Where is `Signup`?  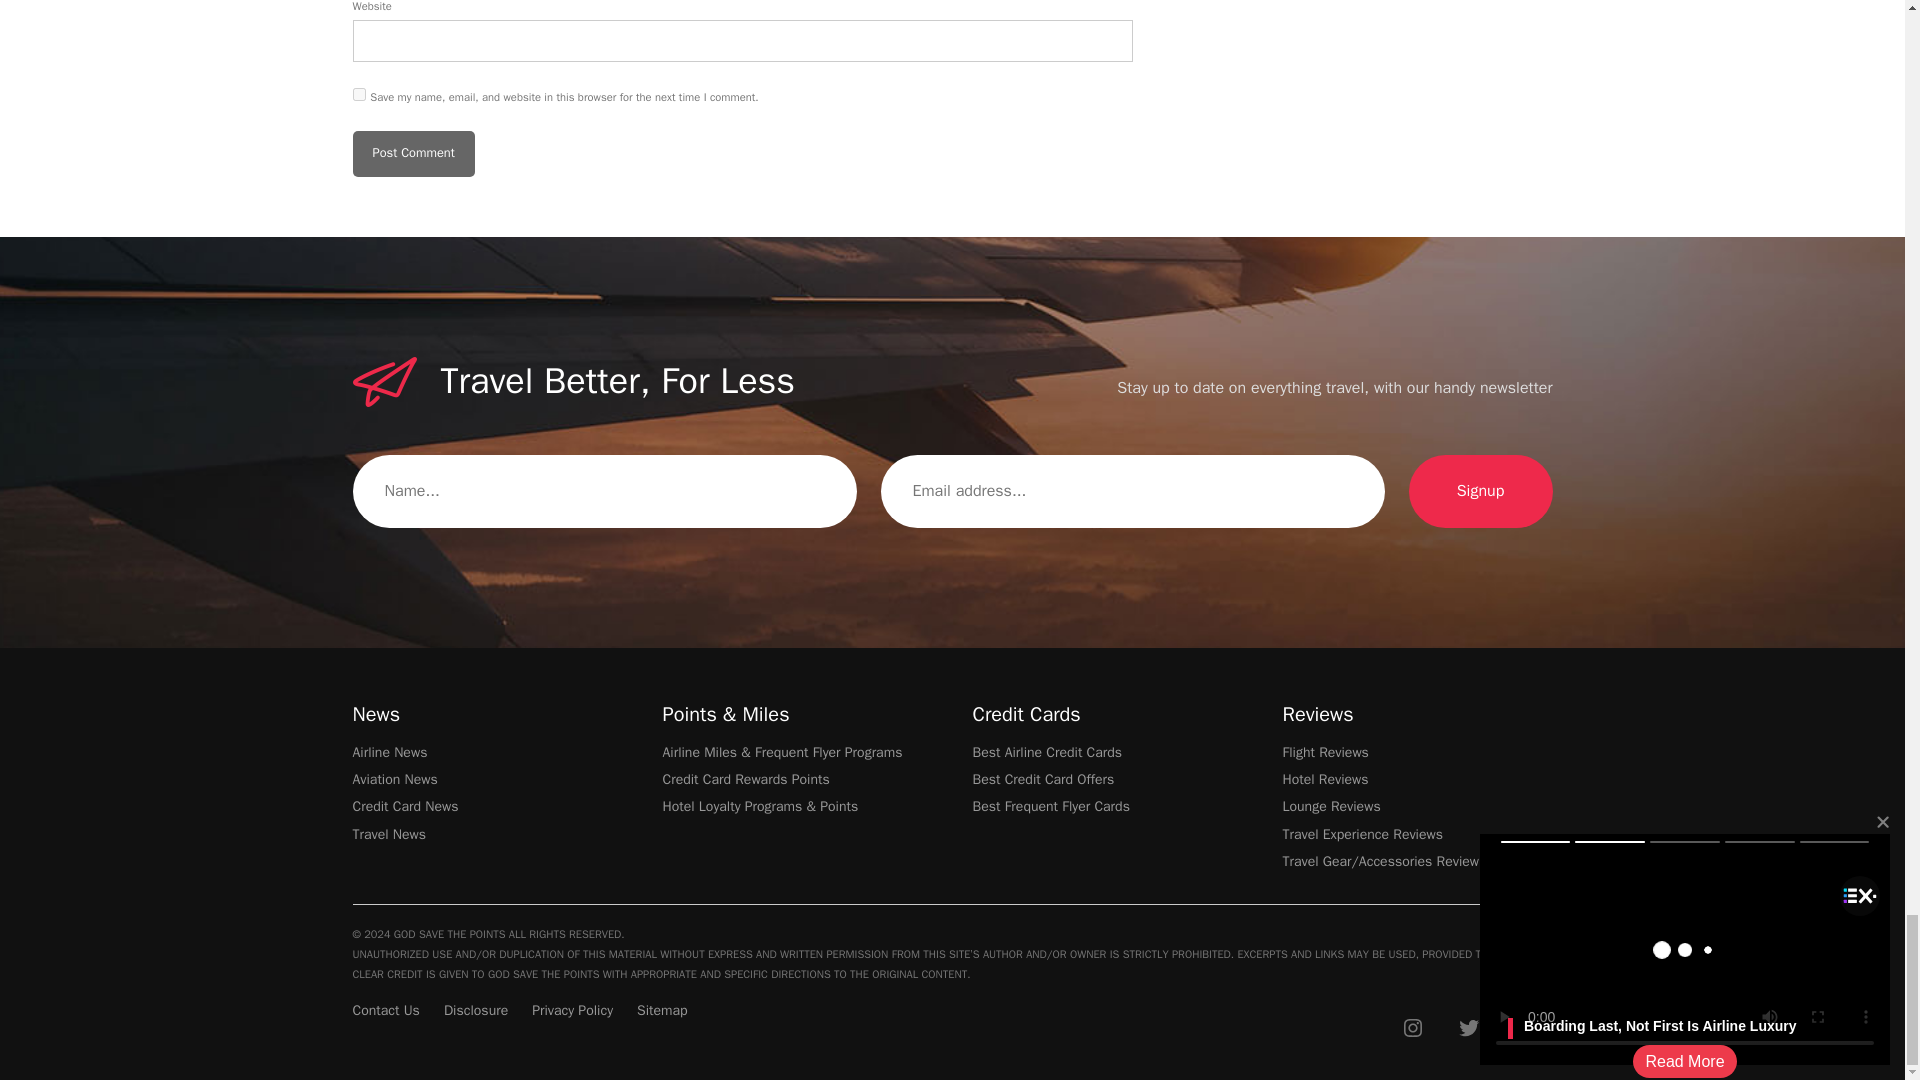
Signup is located at coordinates (1479, 492).